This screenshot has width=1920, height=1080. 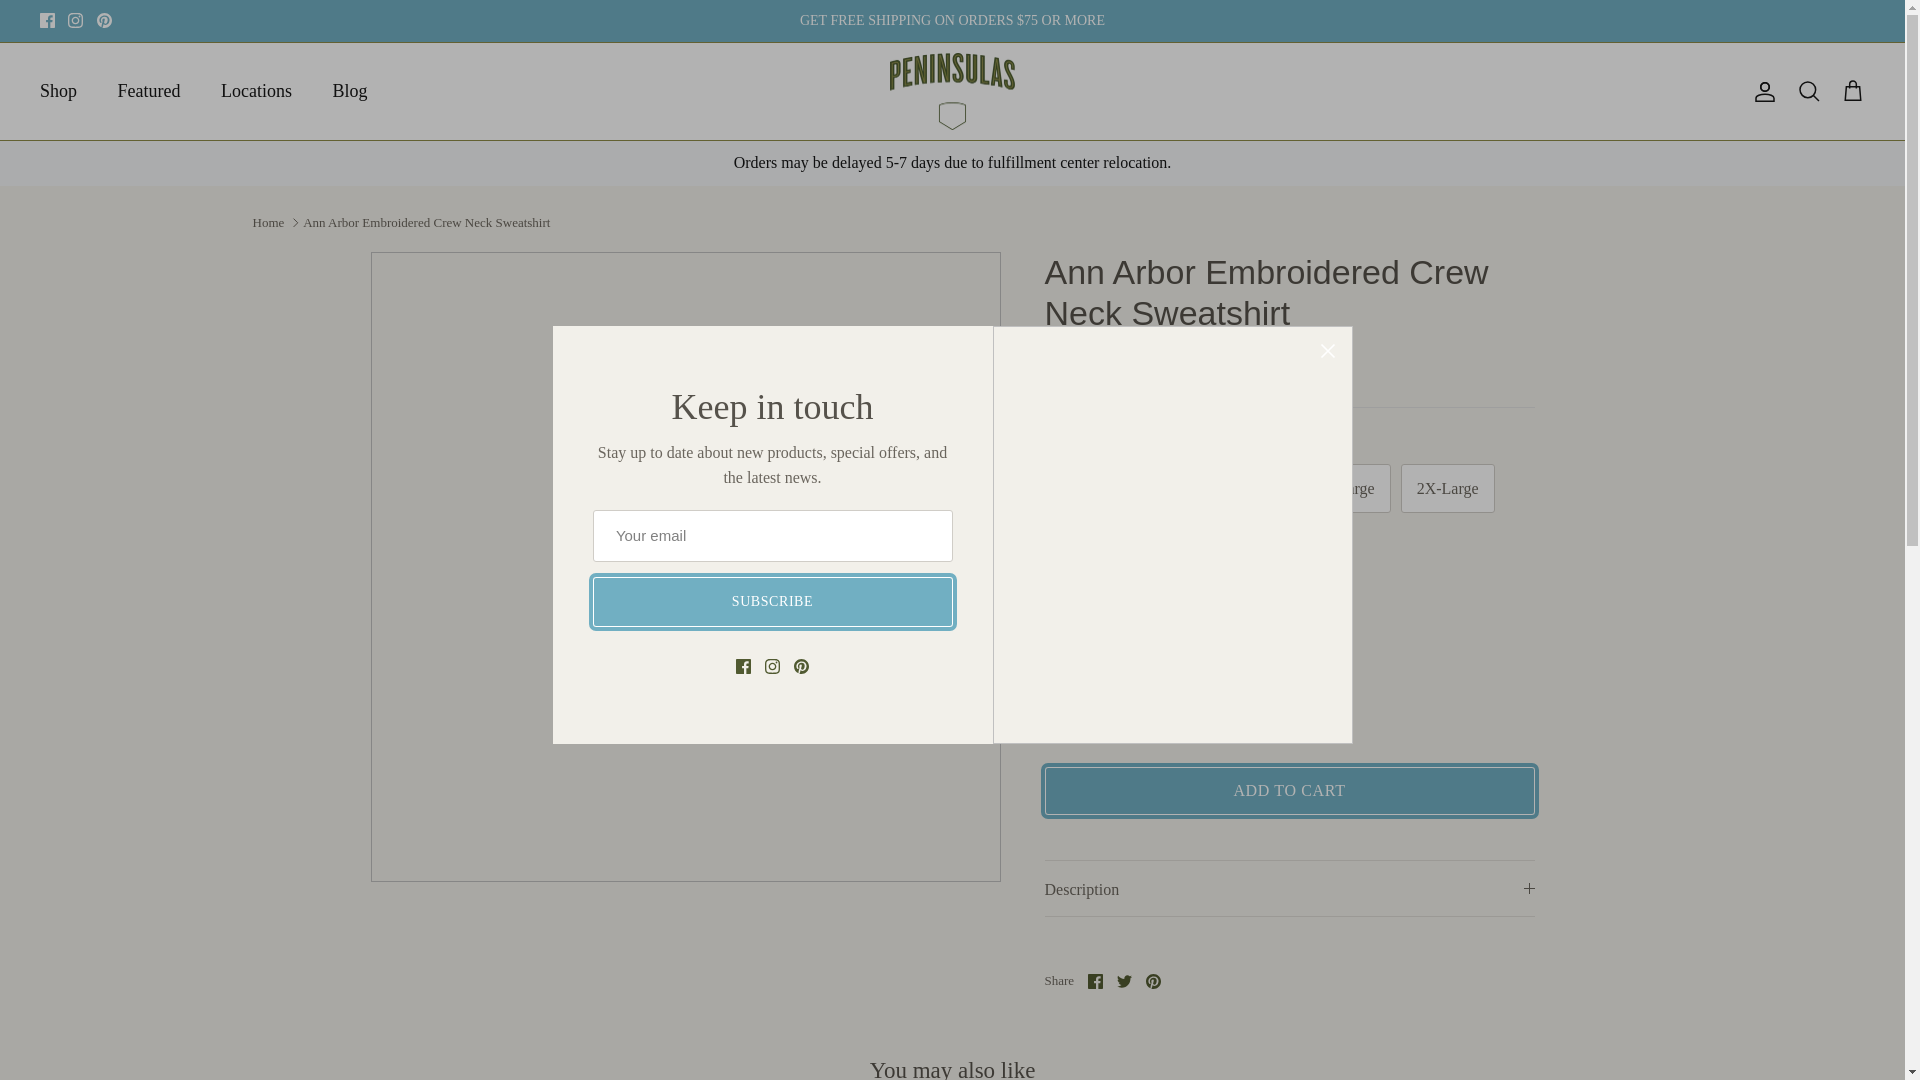 I want to click on Featured, so click(x=149, y=92).